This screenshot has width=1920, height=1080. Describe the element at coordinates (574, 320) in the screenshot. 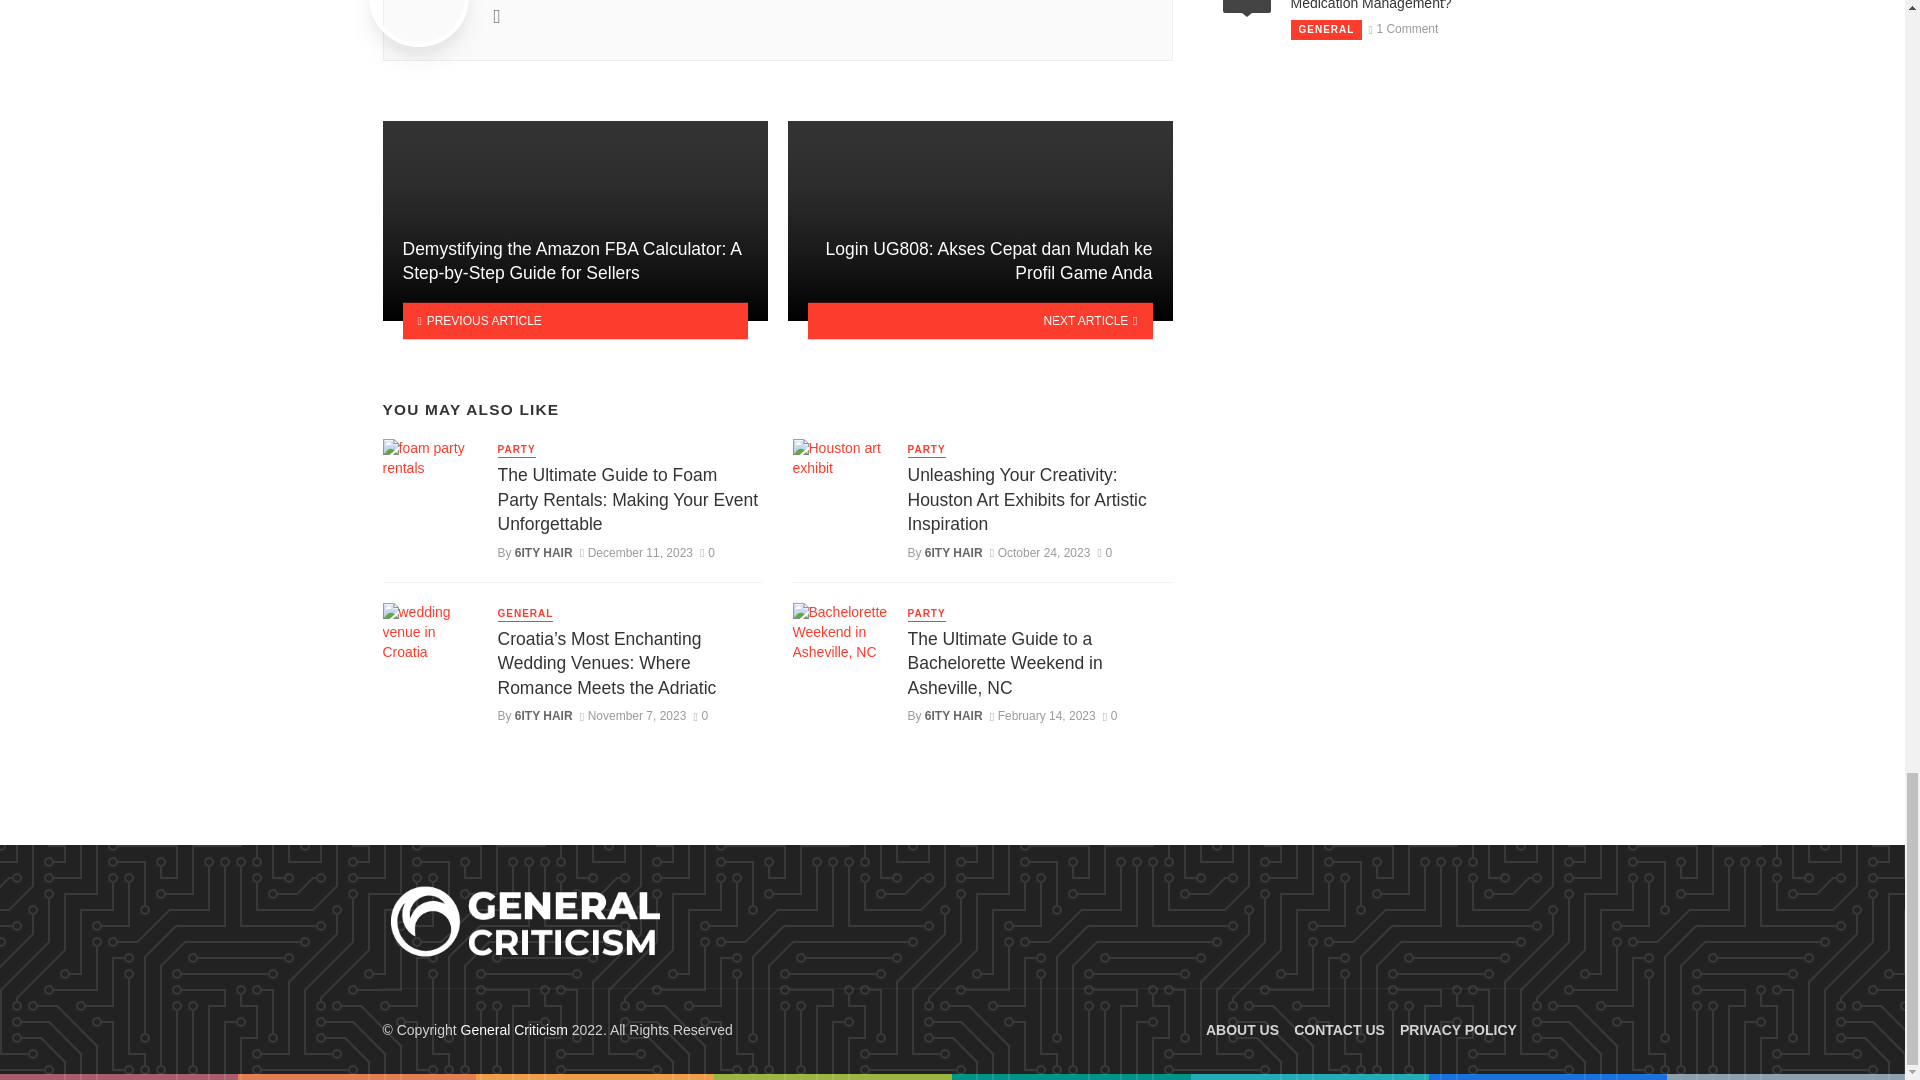

I see `PREVIOUS ARTICLE` at that location.